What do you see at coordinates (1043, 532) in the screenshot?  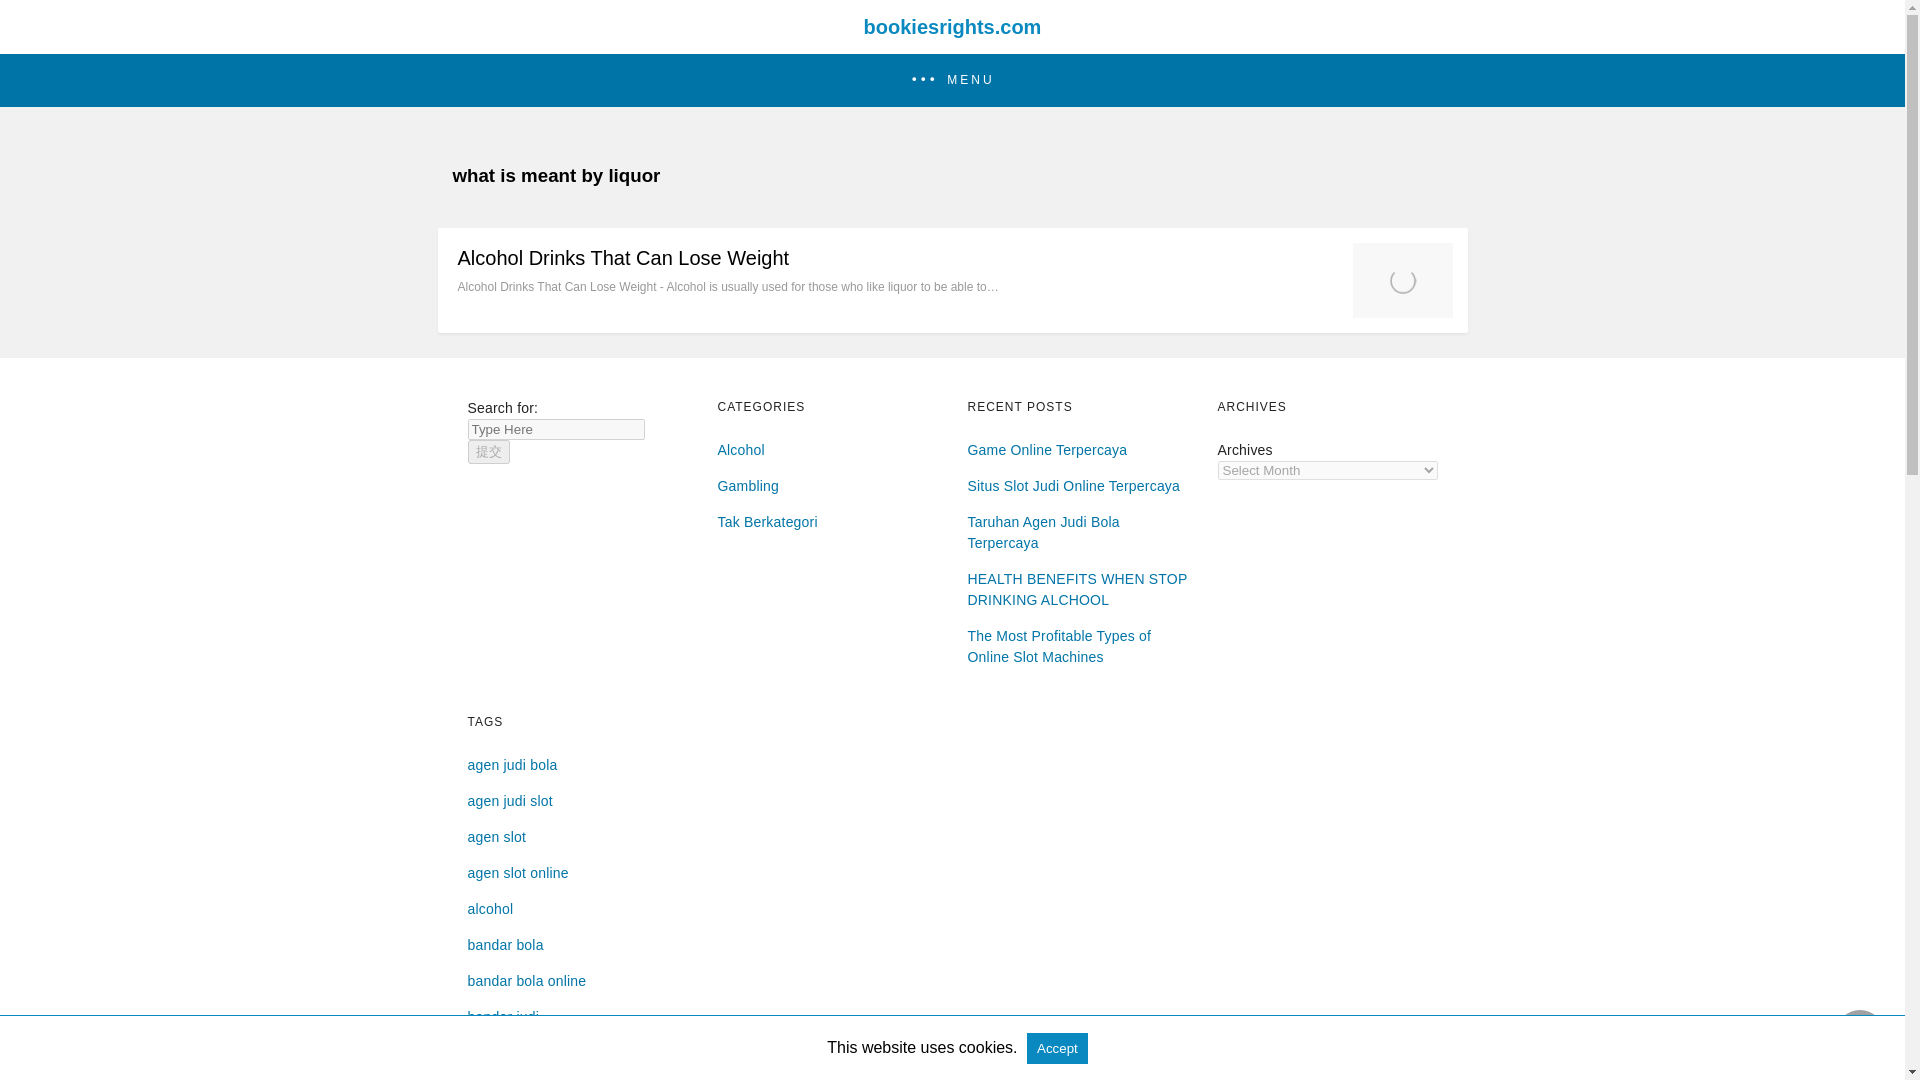 I see `Taruhan Agen Judi Bola Terpercaya` at bounding box center [1043, 532].